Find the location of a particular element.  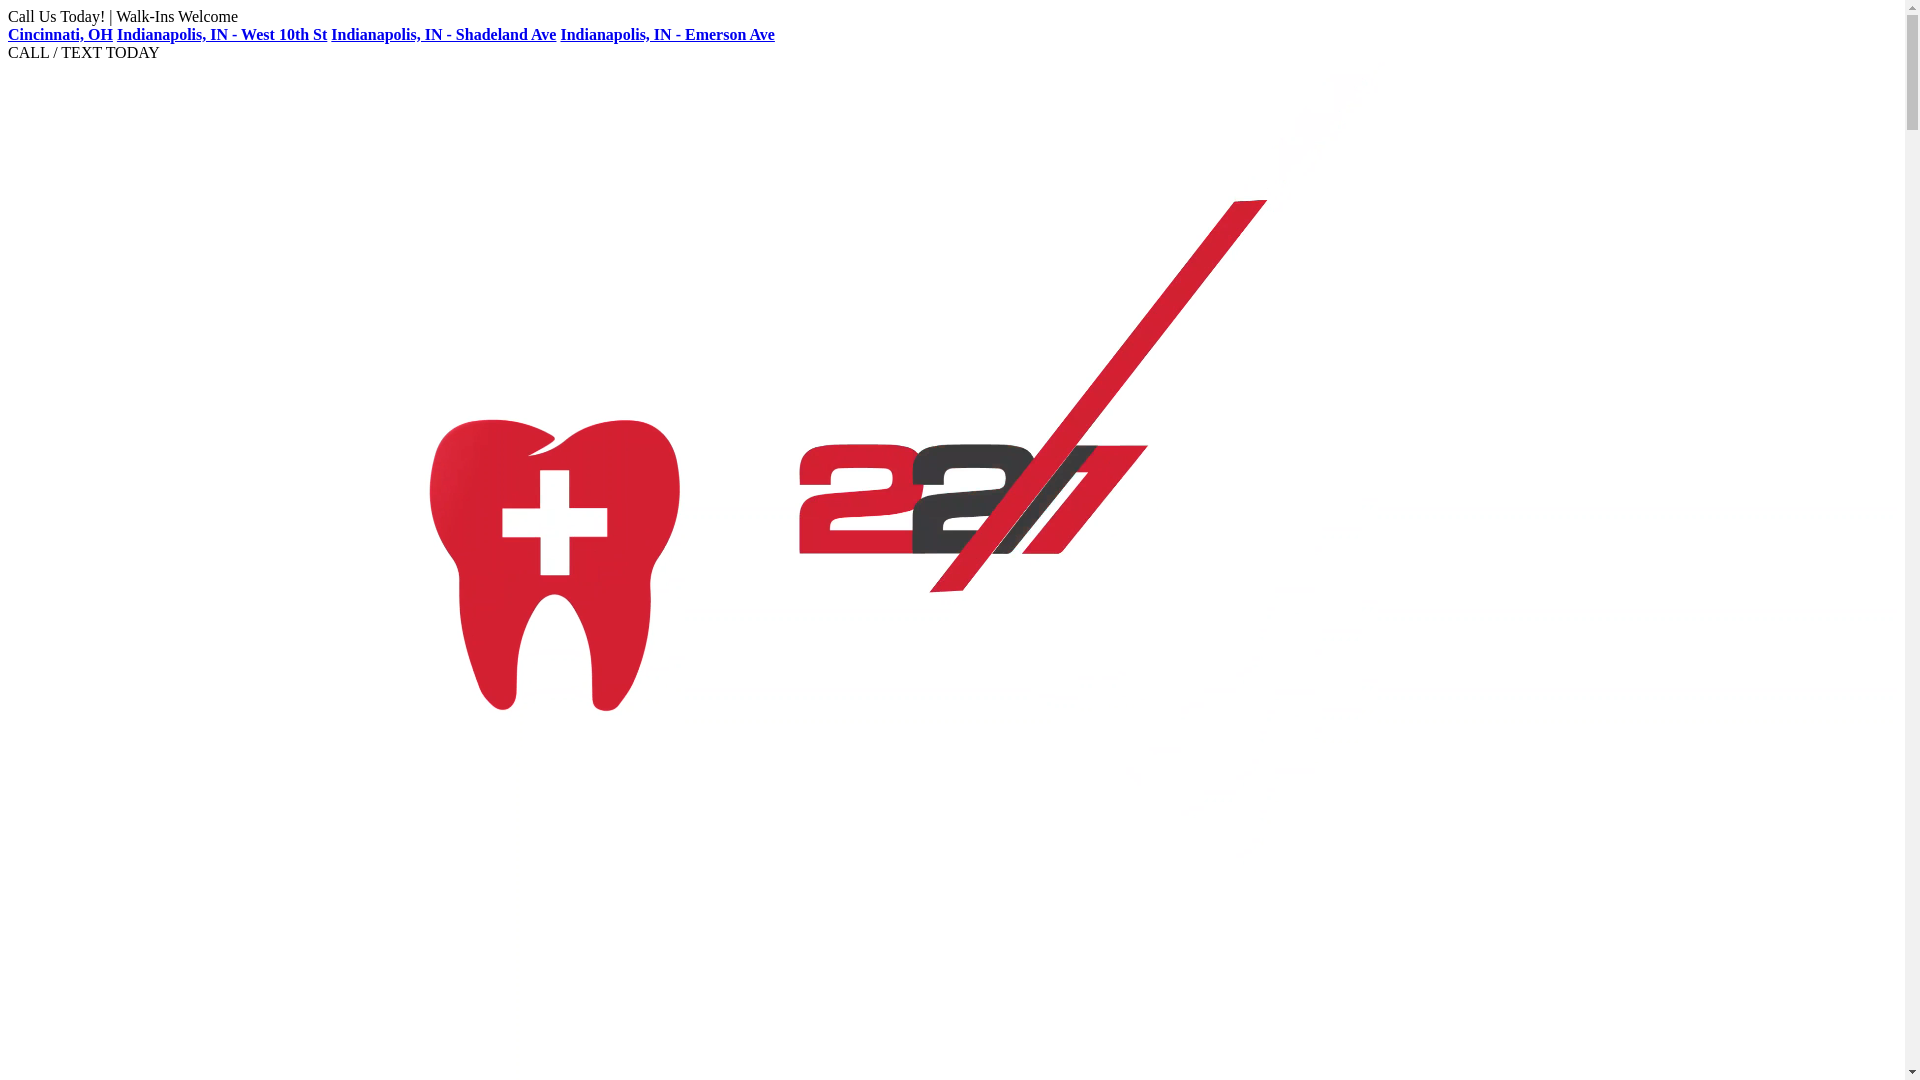

Cincinnati, OH is located at coordinates (60, 34).